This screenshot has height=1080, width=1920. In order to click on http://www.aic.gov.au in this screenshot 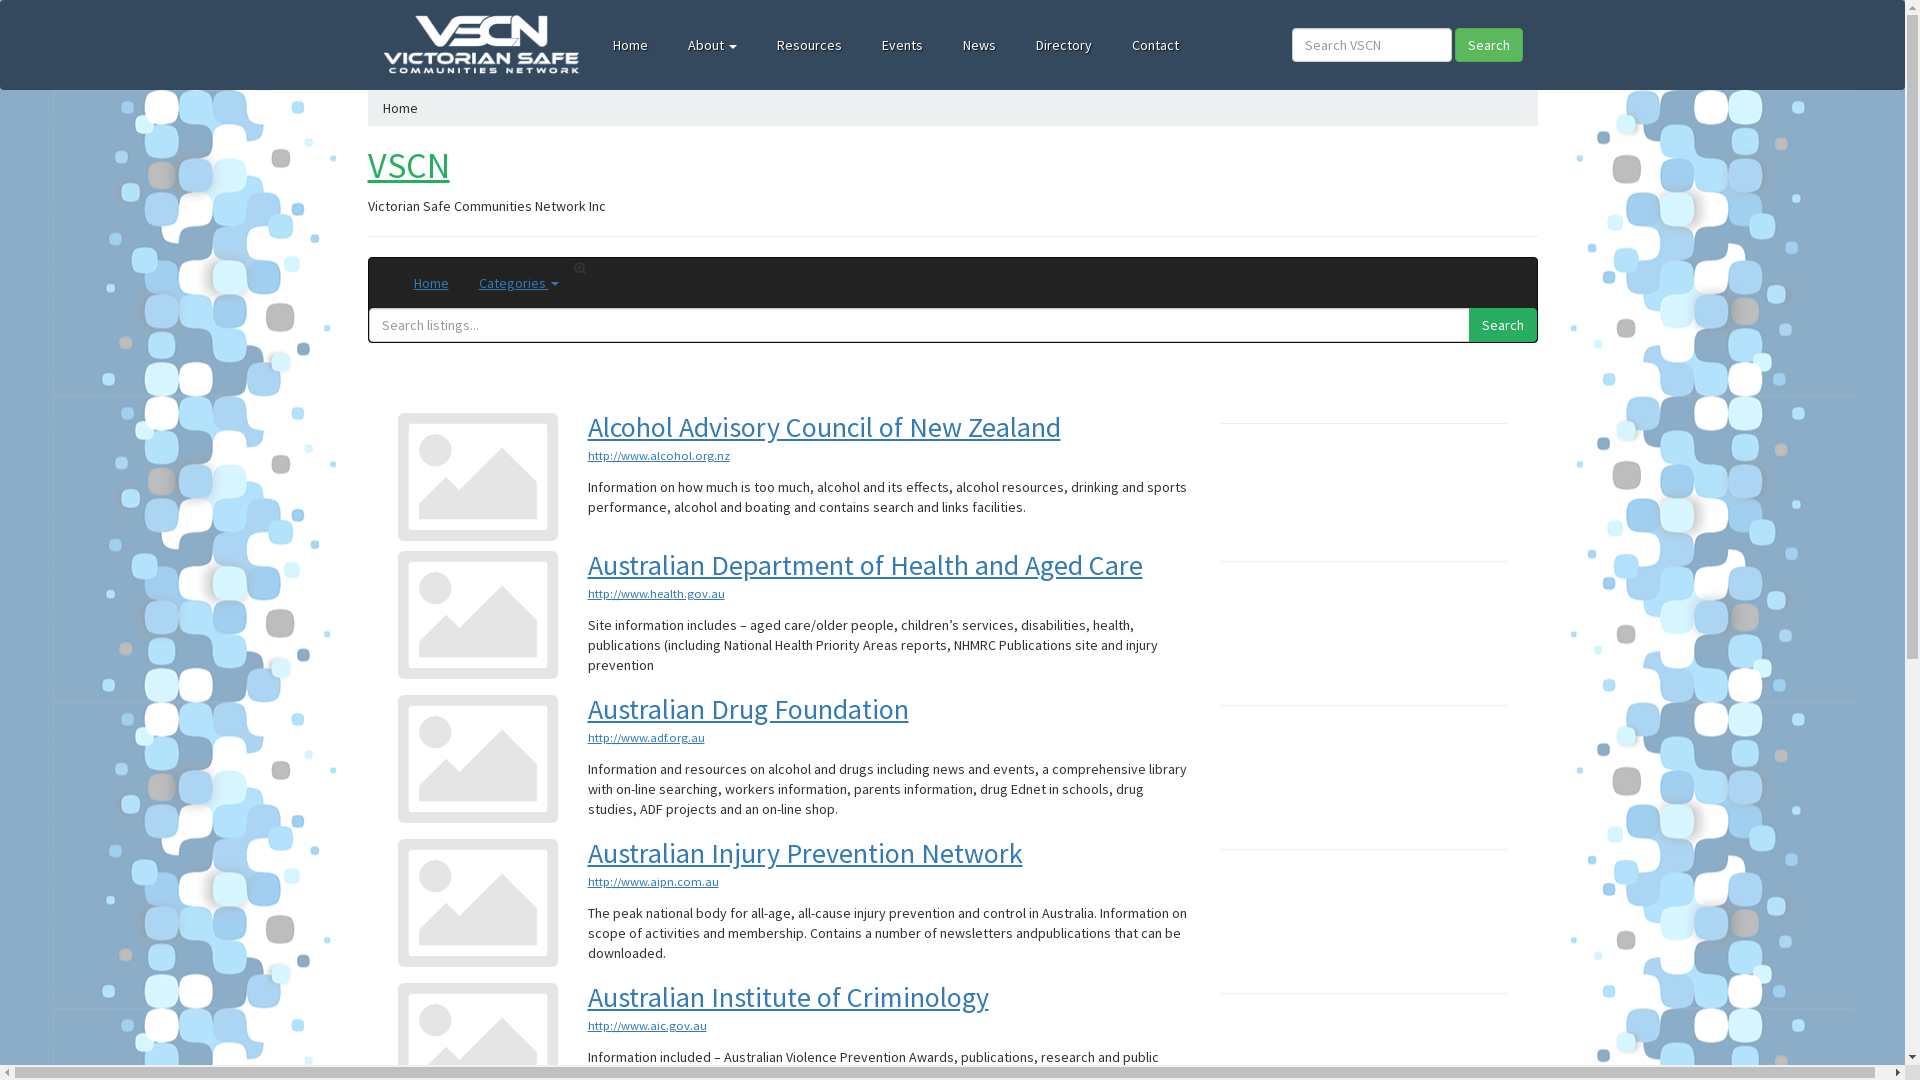, I will do `click(648, 1025)`.